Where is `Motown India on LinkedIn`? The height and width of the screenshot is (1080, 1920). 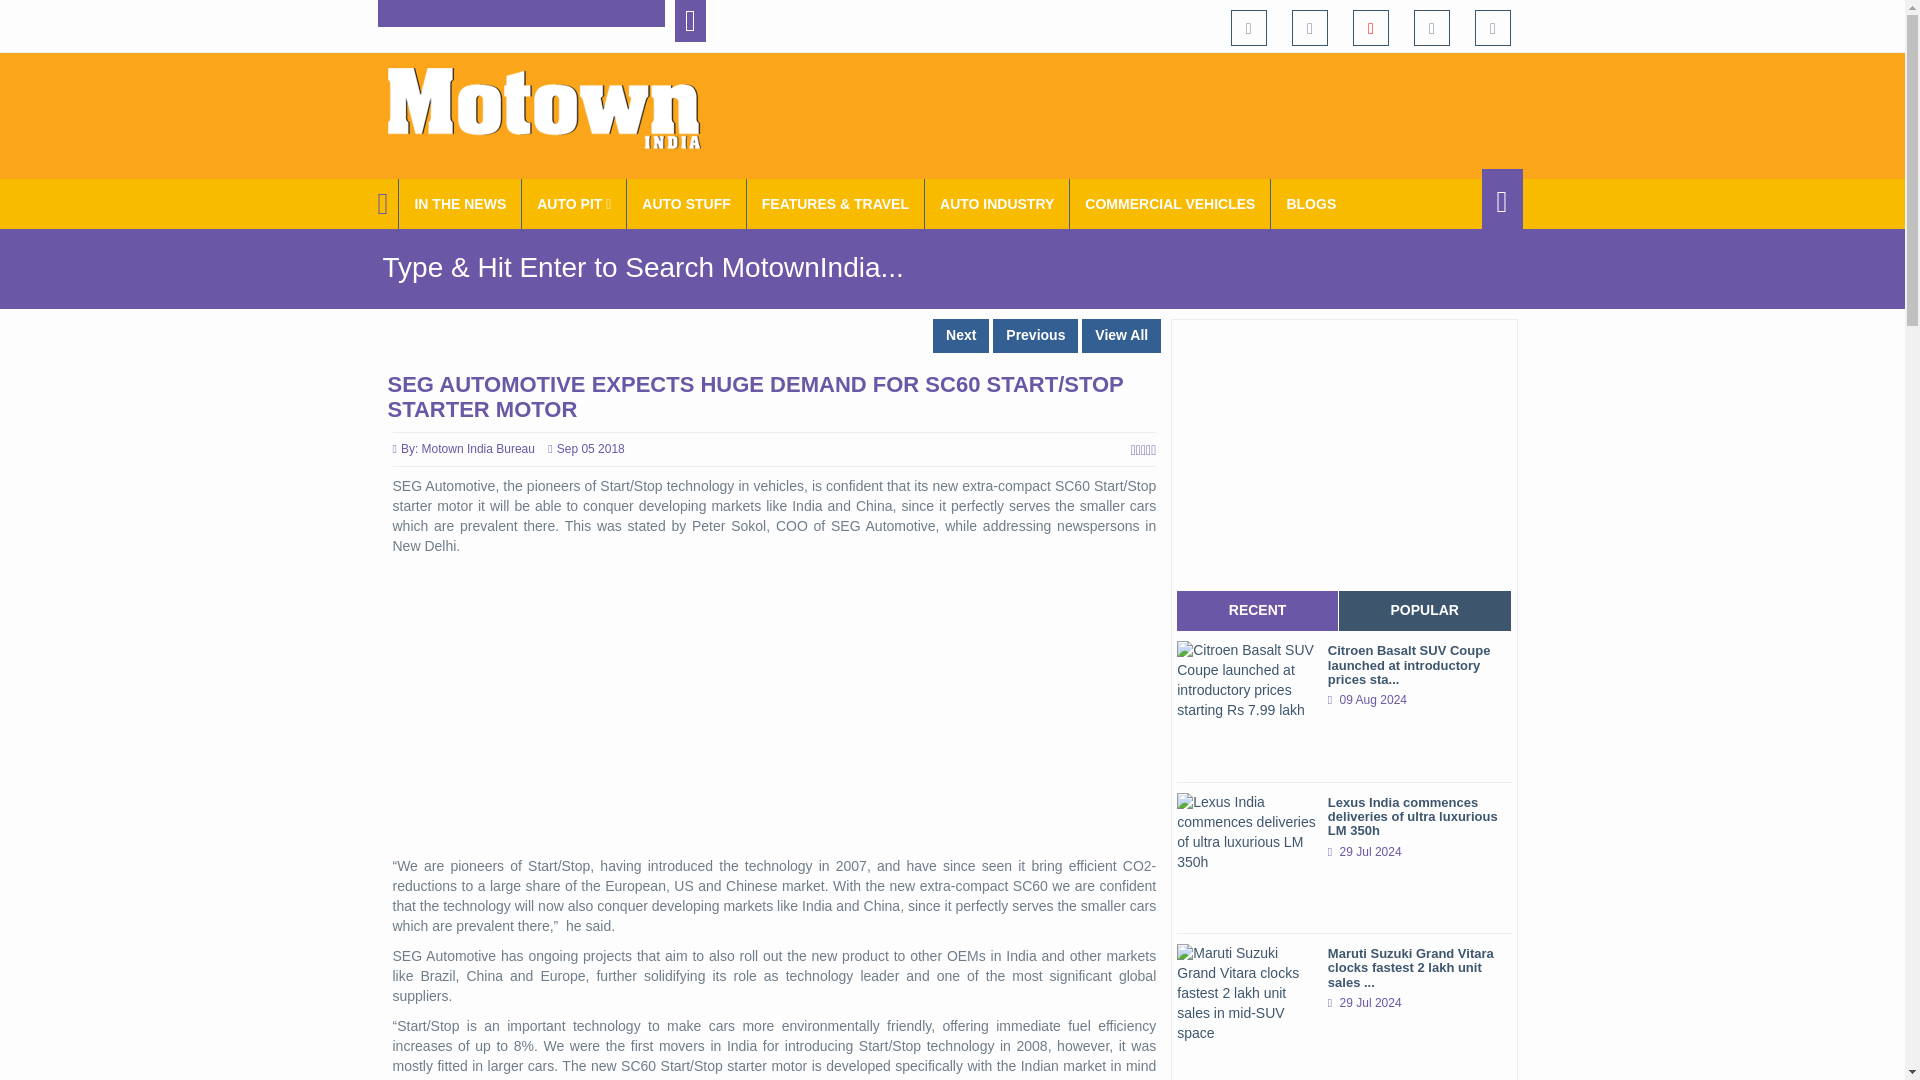
Motown India on LinkedIn is located at coordinates (1494, 28).